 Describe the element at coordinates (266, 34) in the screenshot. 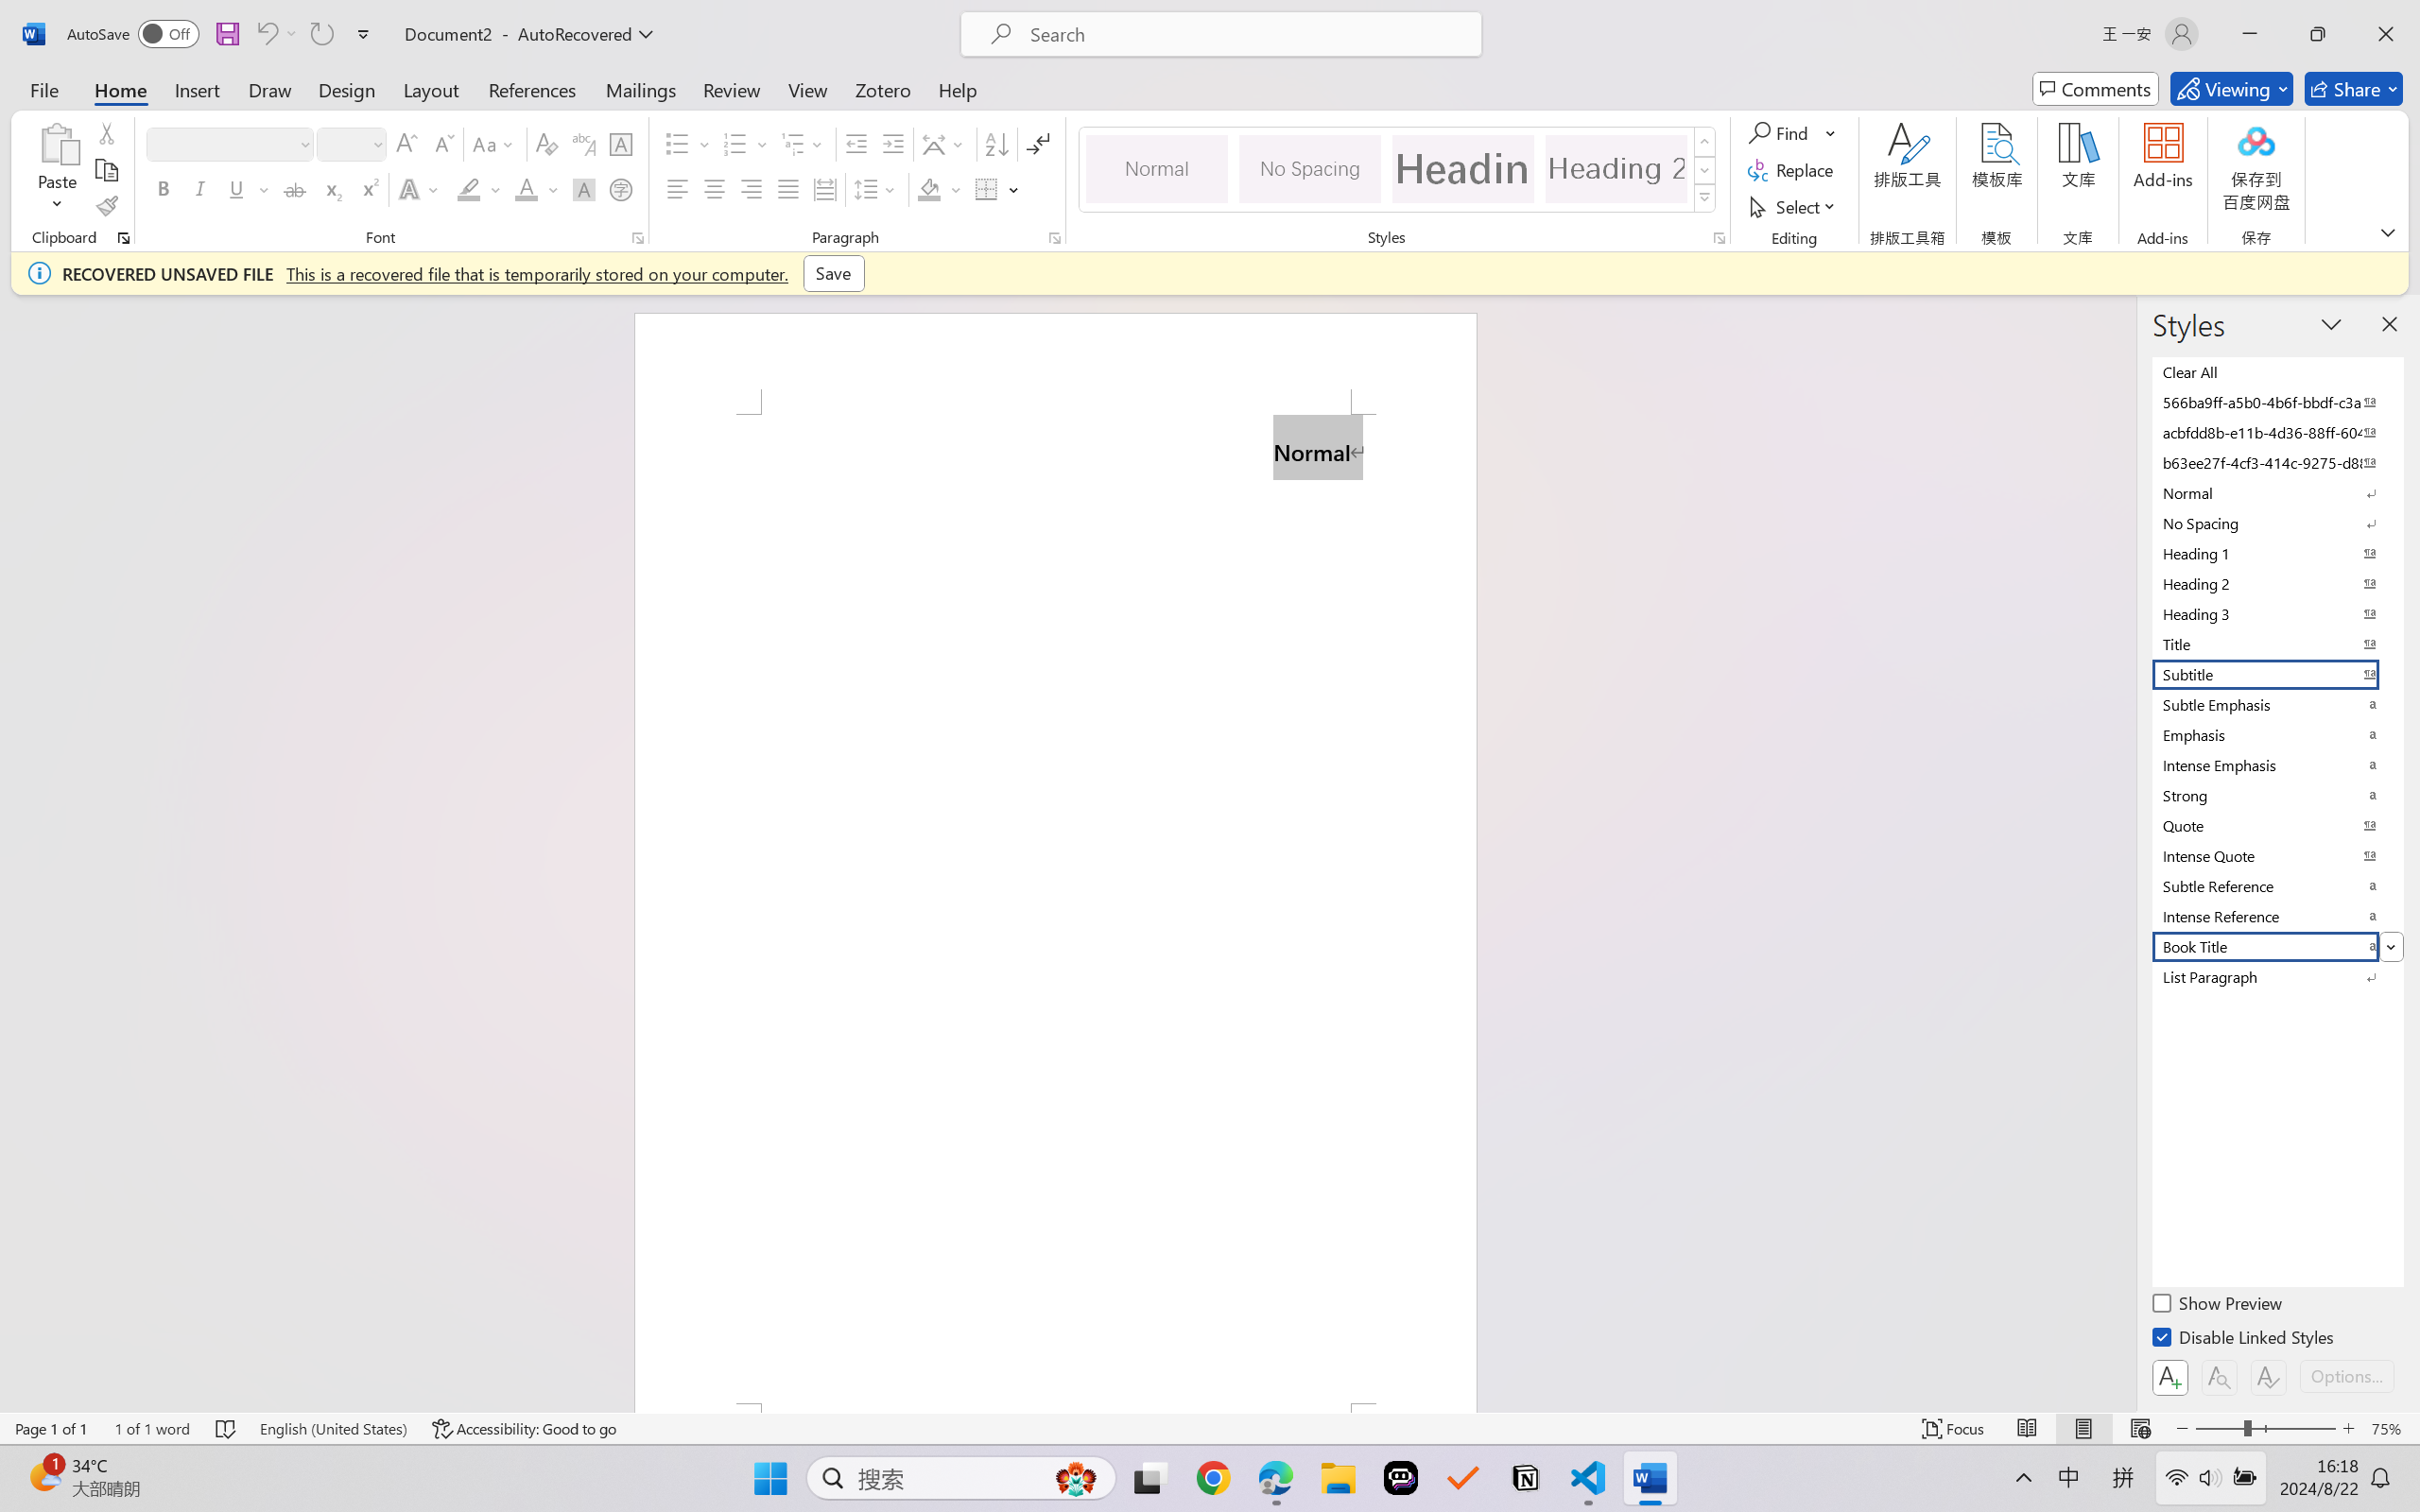

I see `Can't Undo` at that location.